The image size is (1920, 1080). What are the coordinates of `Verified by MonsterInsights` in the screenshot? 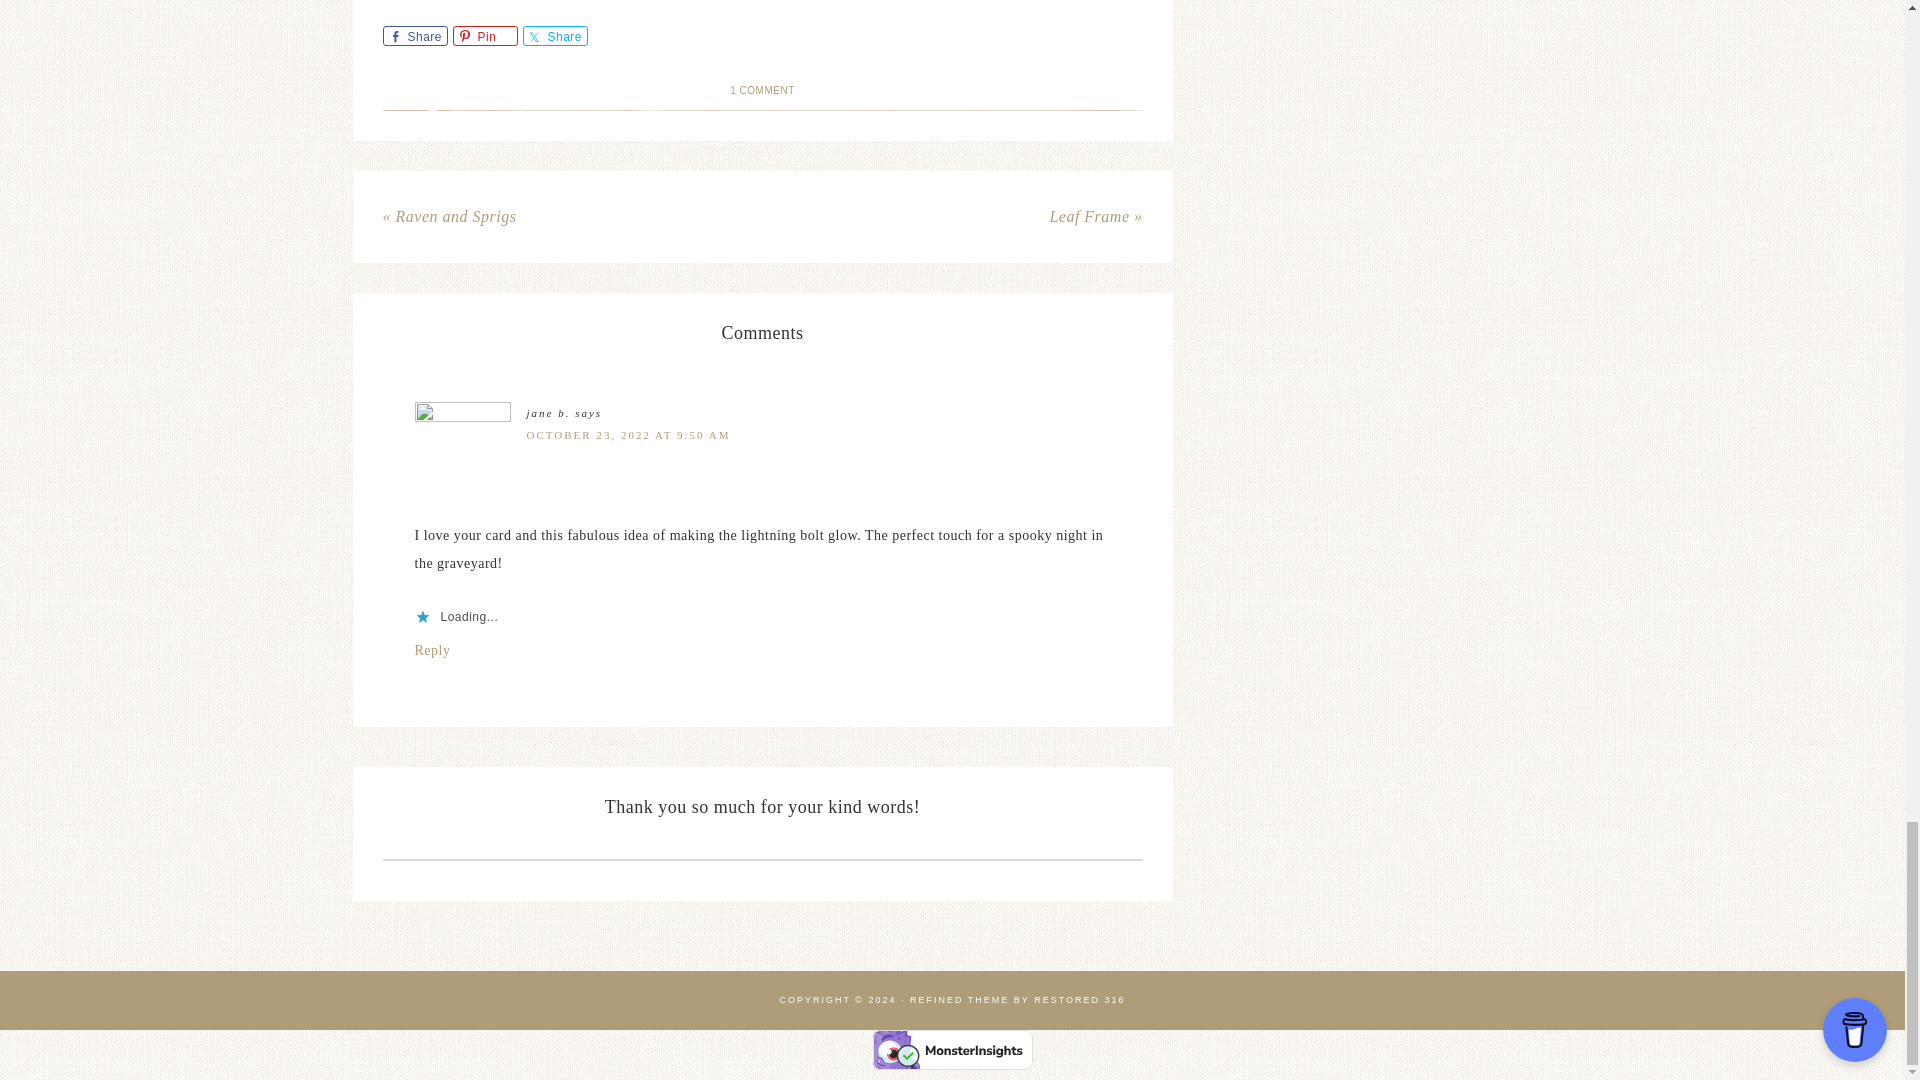 It's located at (952, 1050).